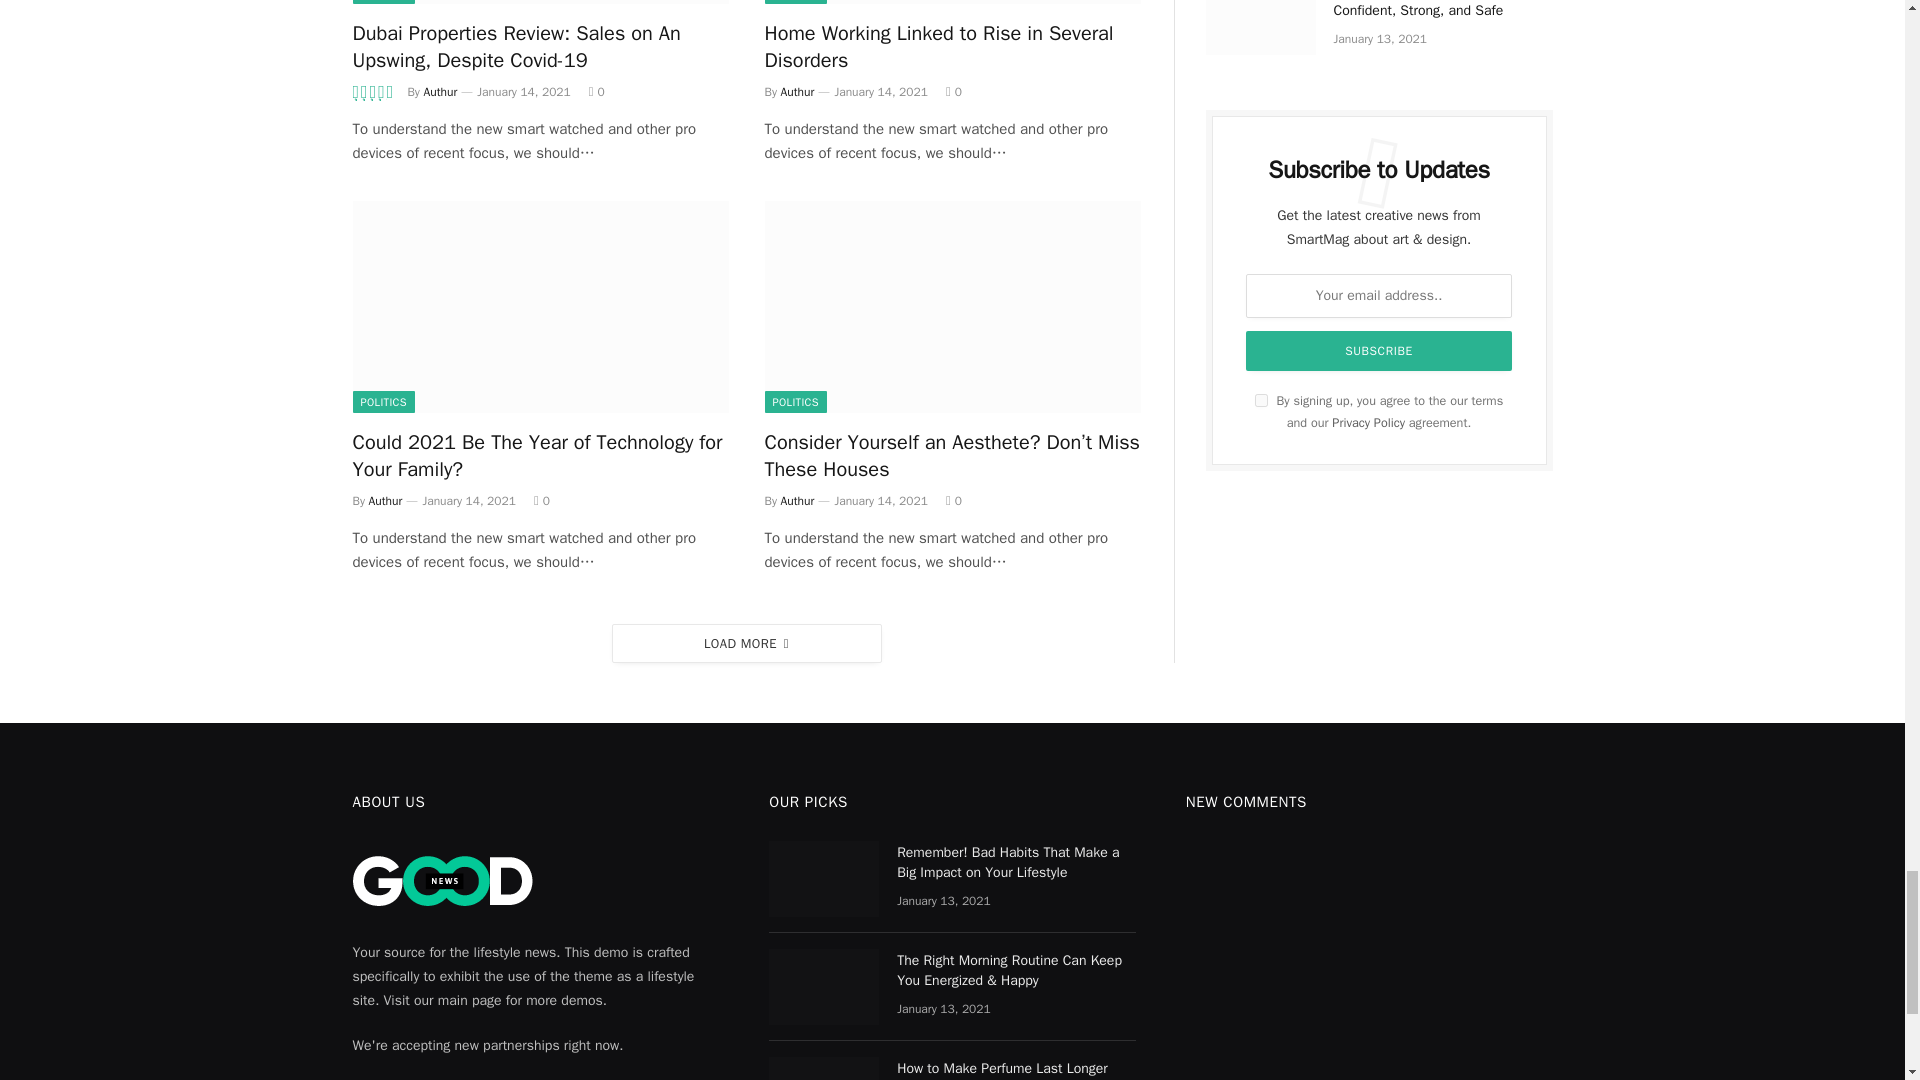 The width and height of the screenshot is (1920, 1080). Describe the element at coordinates (1261, 400) in the screenshot. I see `on` at that location.